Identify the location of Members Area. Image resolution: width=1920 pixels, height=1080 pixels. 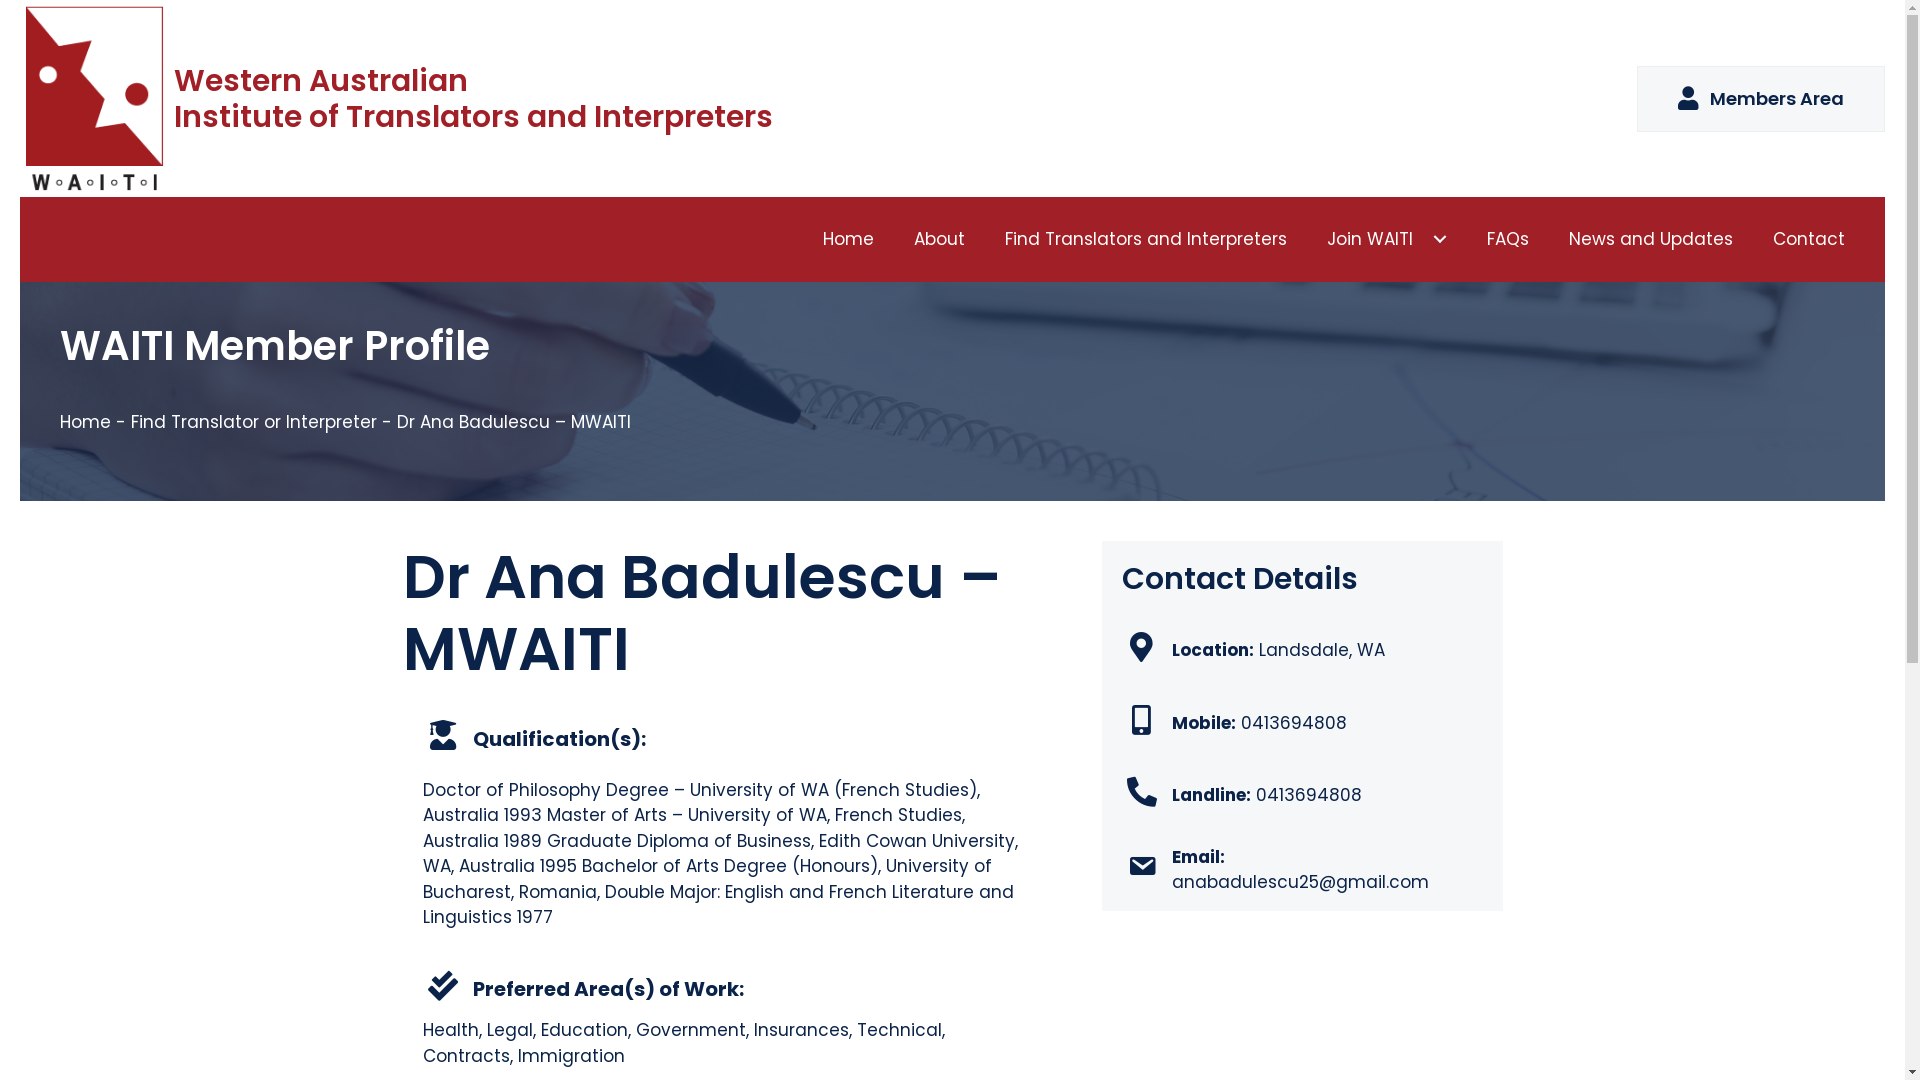
(1761, 98).